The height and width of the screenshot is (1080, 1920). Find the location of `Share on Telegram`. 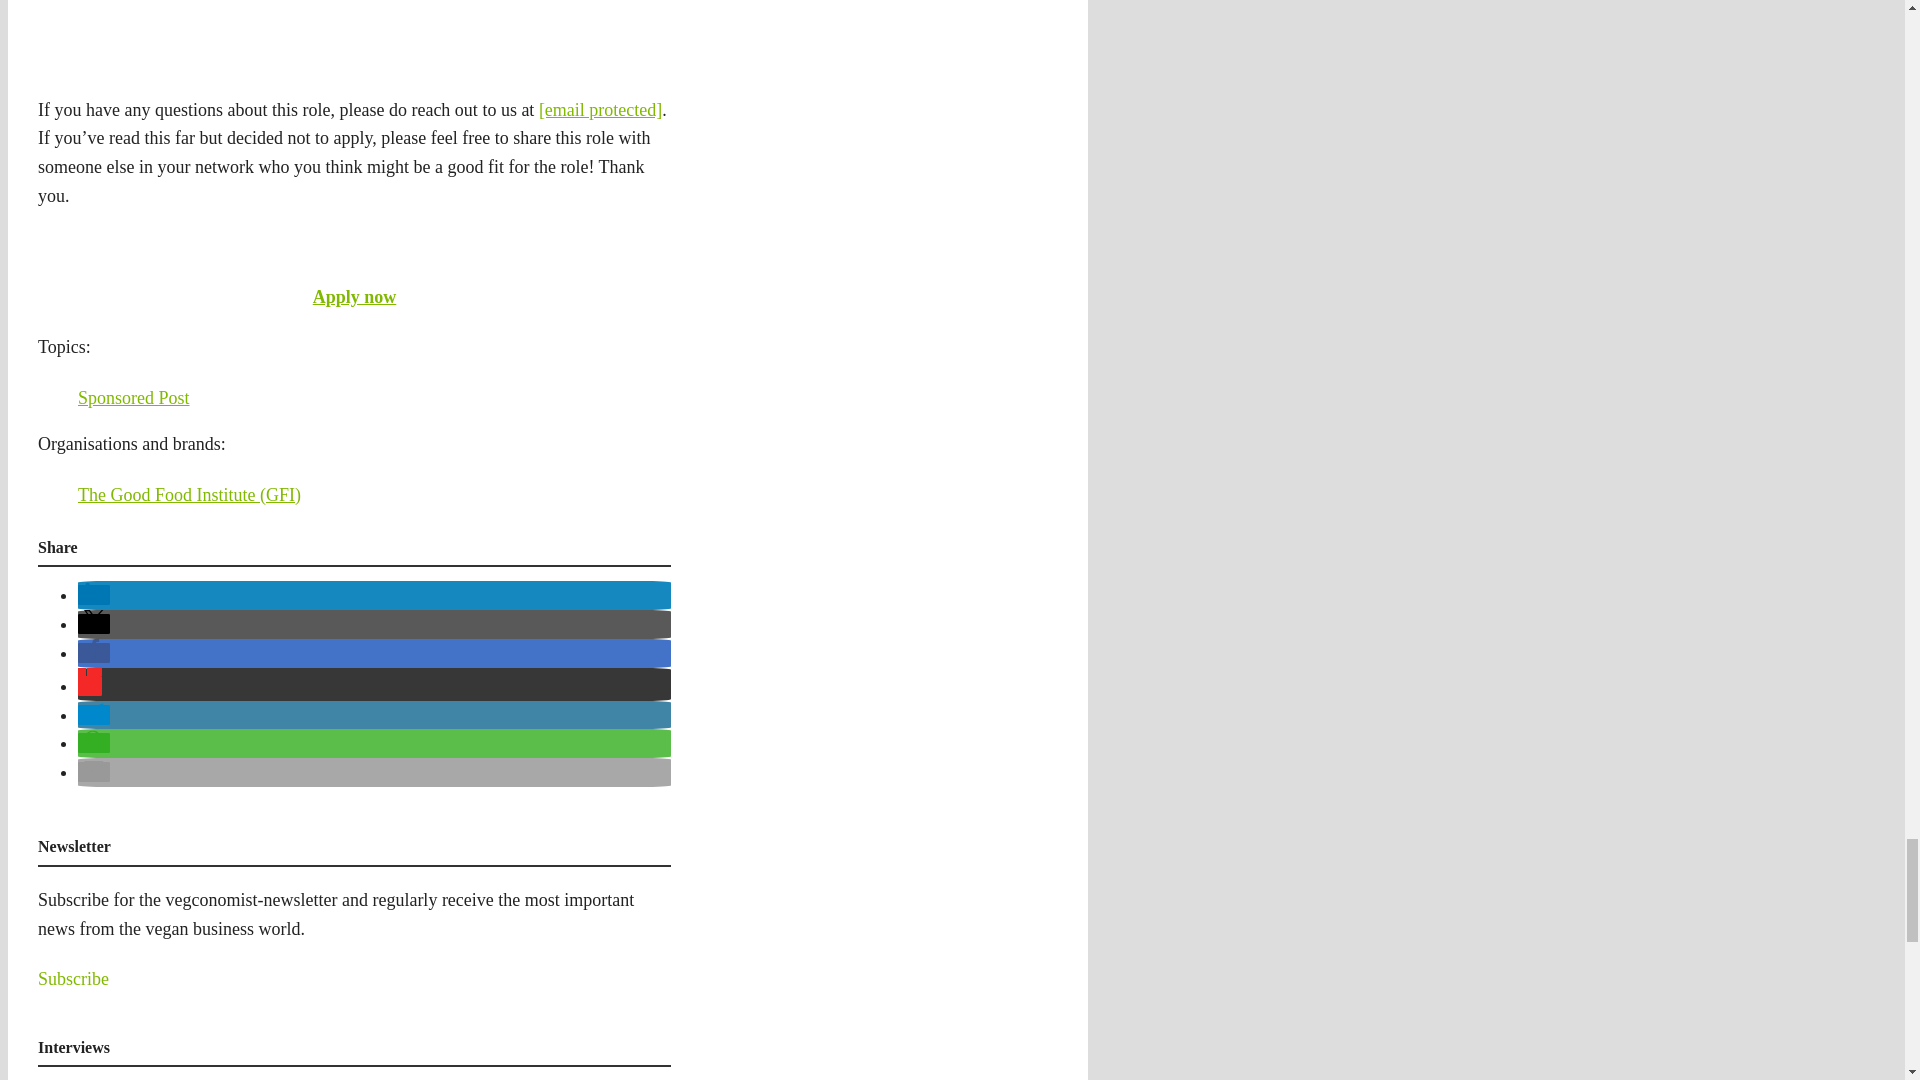

Share on Telegram is located at coordinates (94, 714).